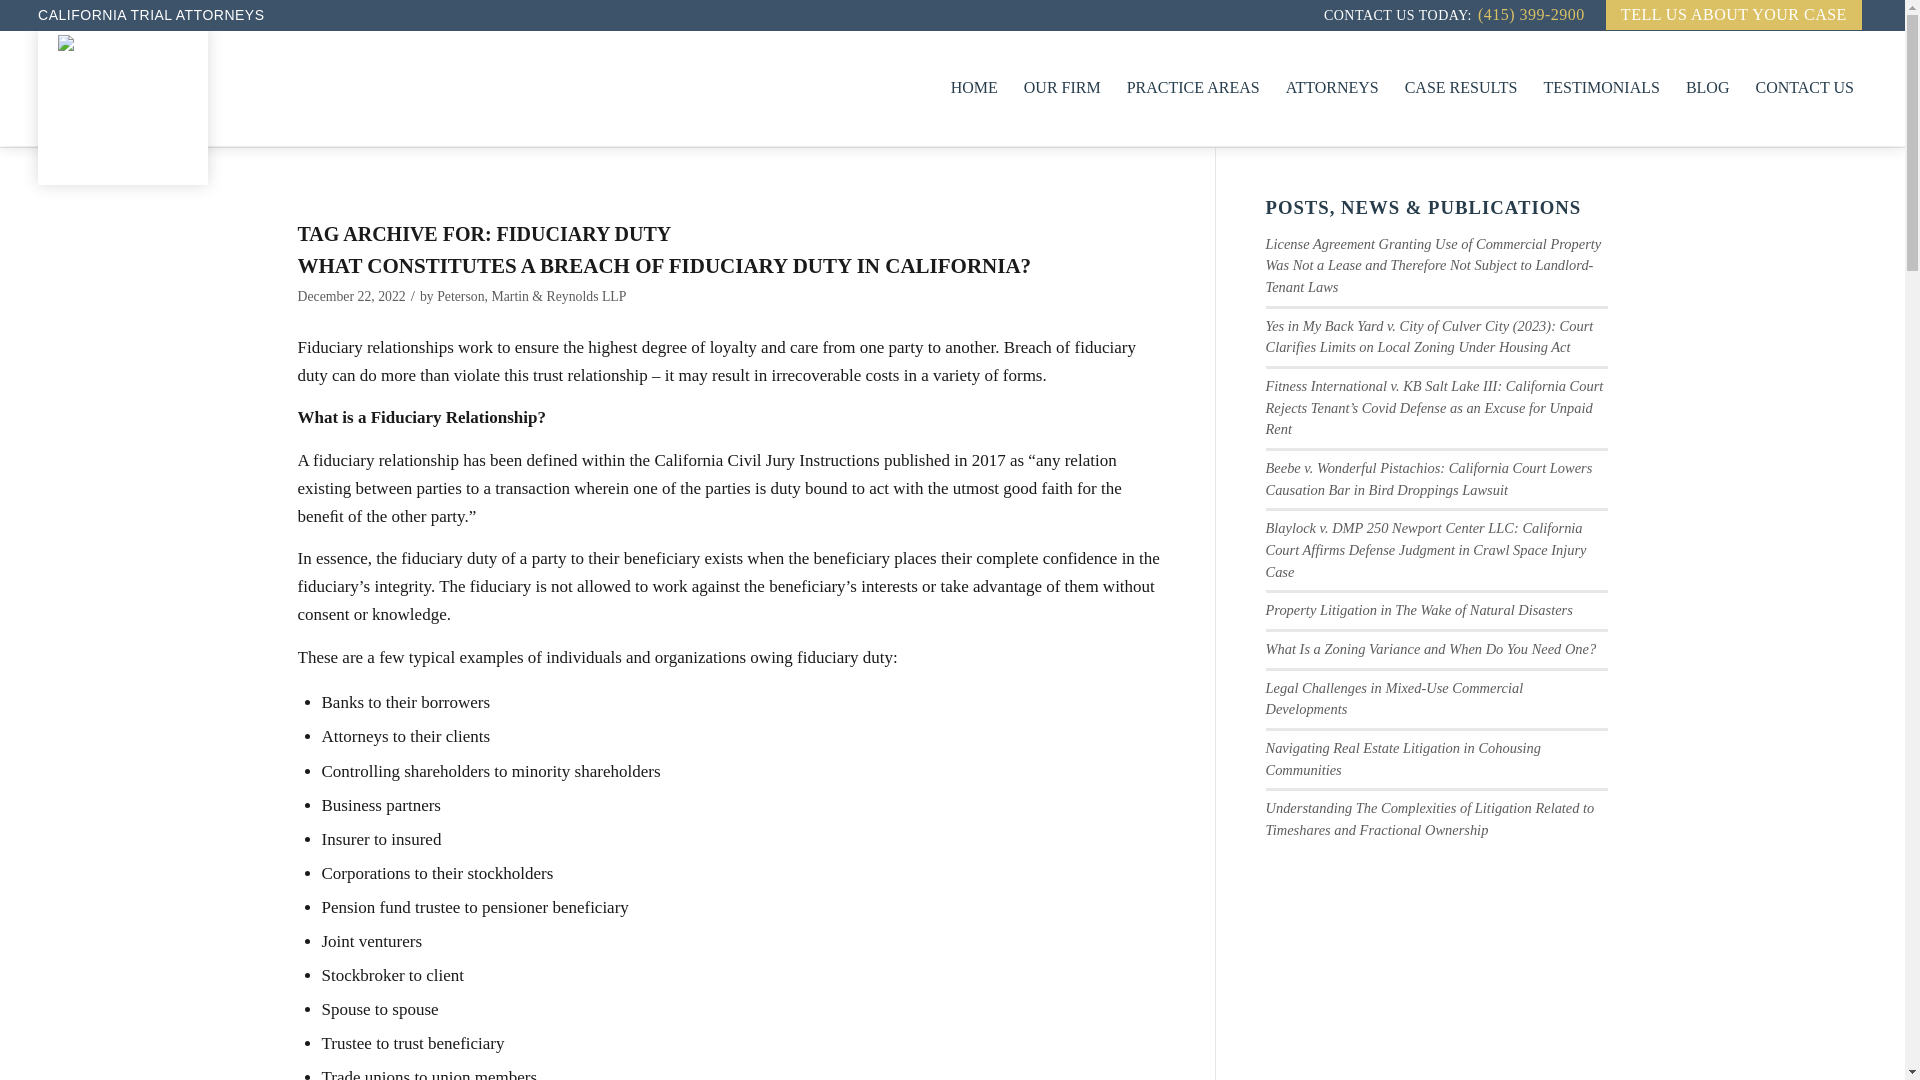  Describe the element at coordinates (1461, 88) in the screenshot. I see `CASE RESULTS` at that location.